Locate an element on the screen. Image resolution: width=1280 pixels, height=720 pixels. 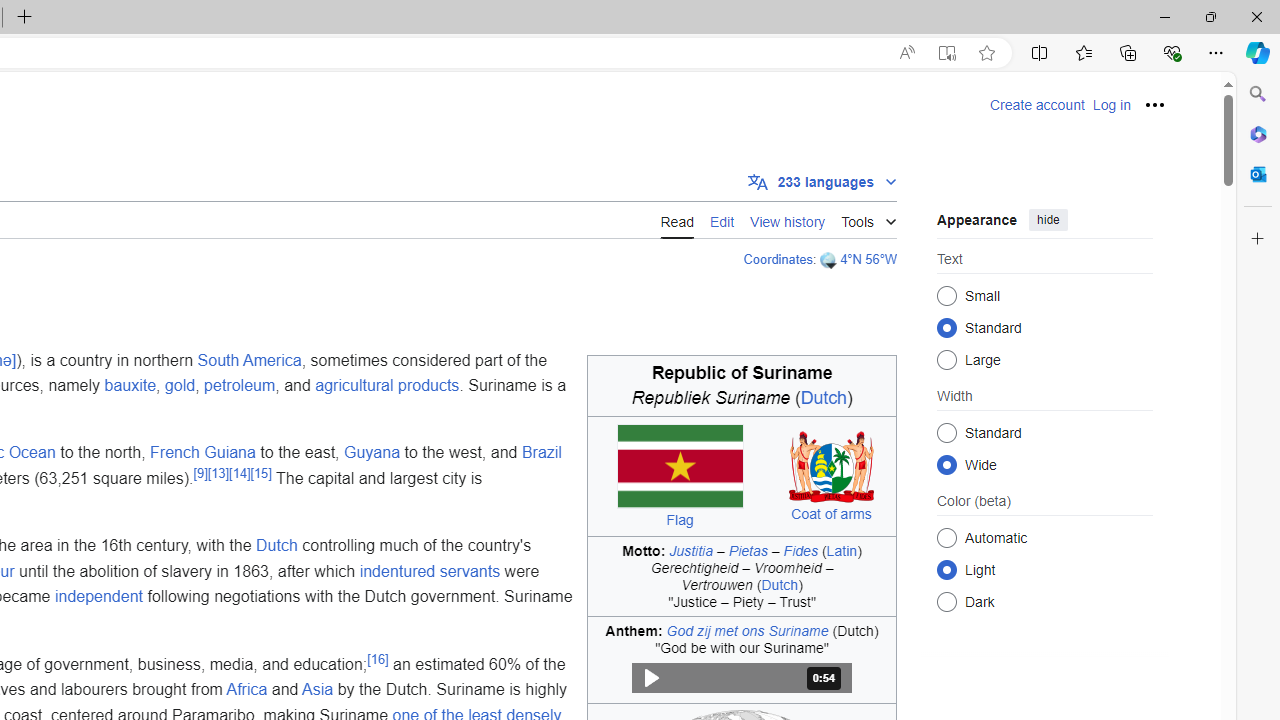
Asia is located at coordinates (318, 690).